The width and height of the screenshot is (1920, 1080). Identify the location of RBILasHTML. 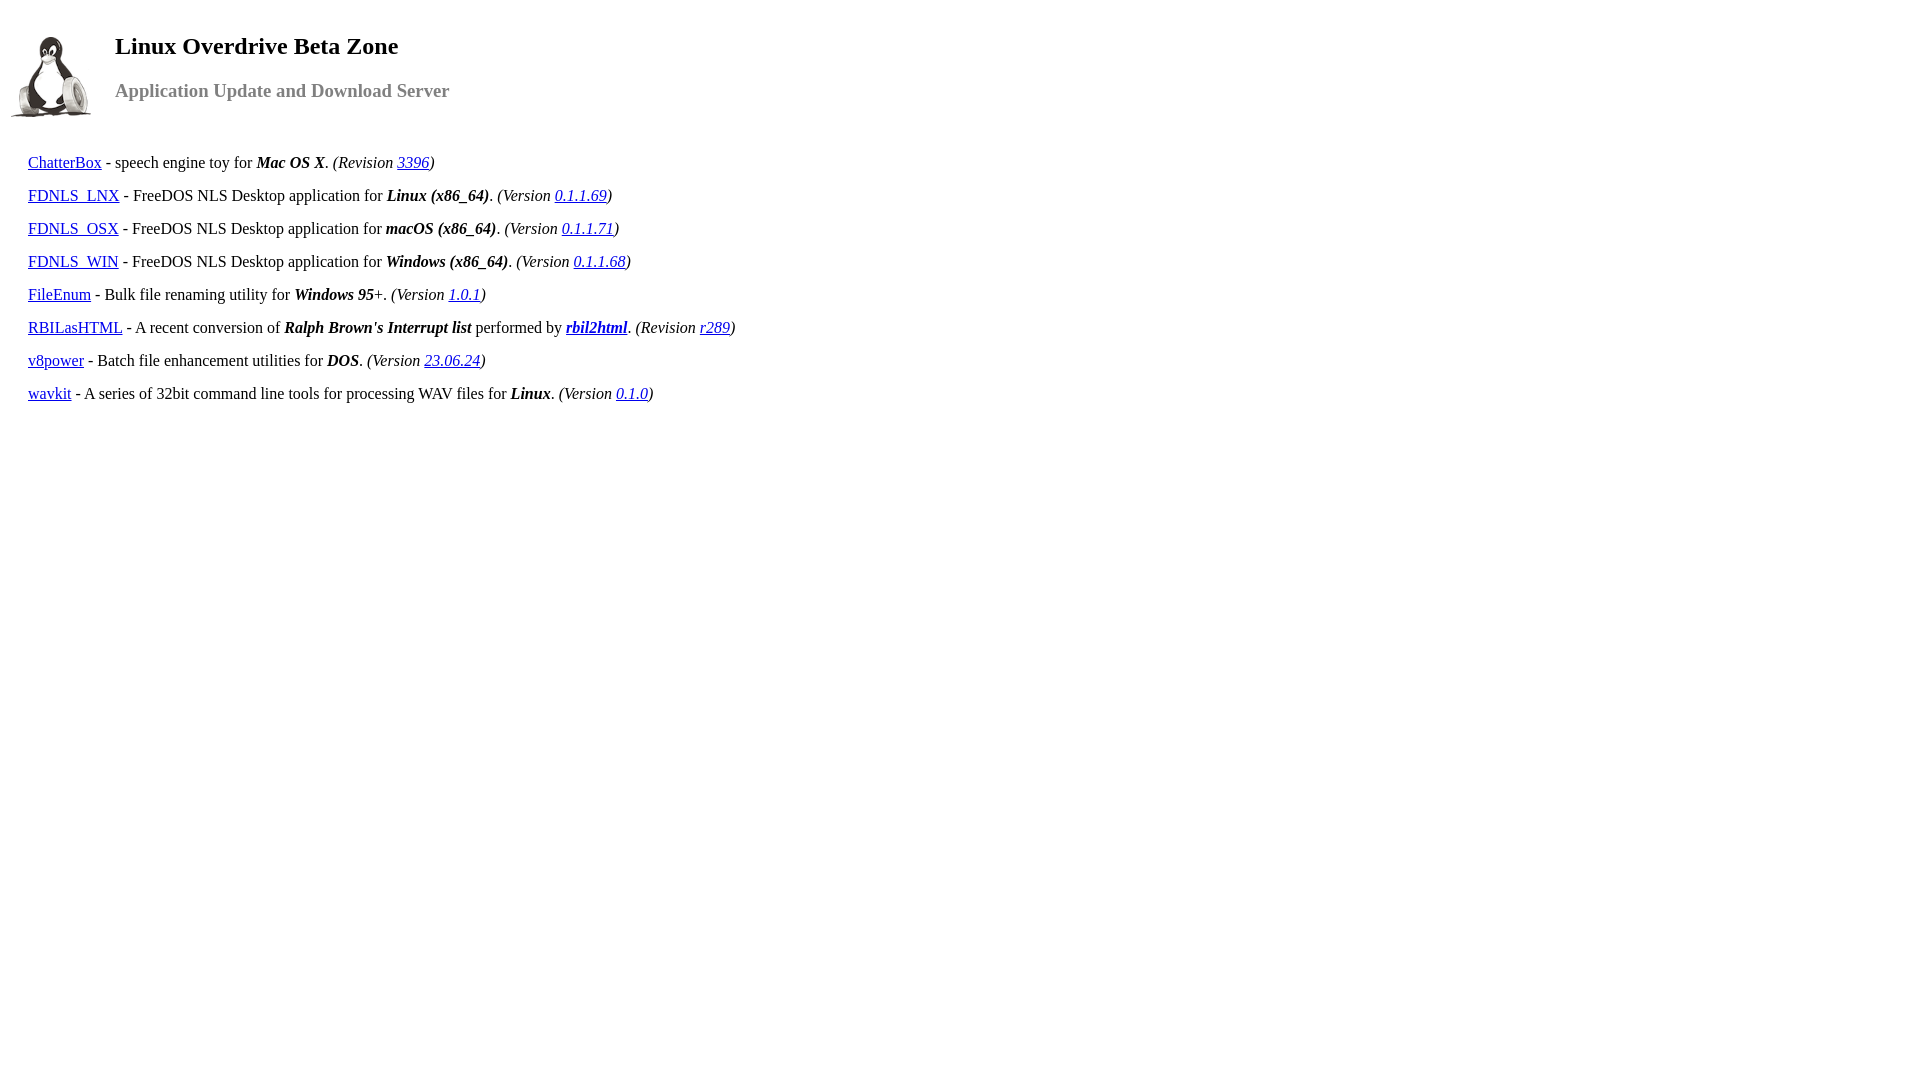
(75, 328).